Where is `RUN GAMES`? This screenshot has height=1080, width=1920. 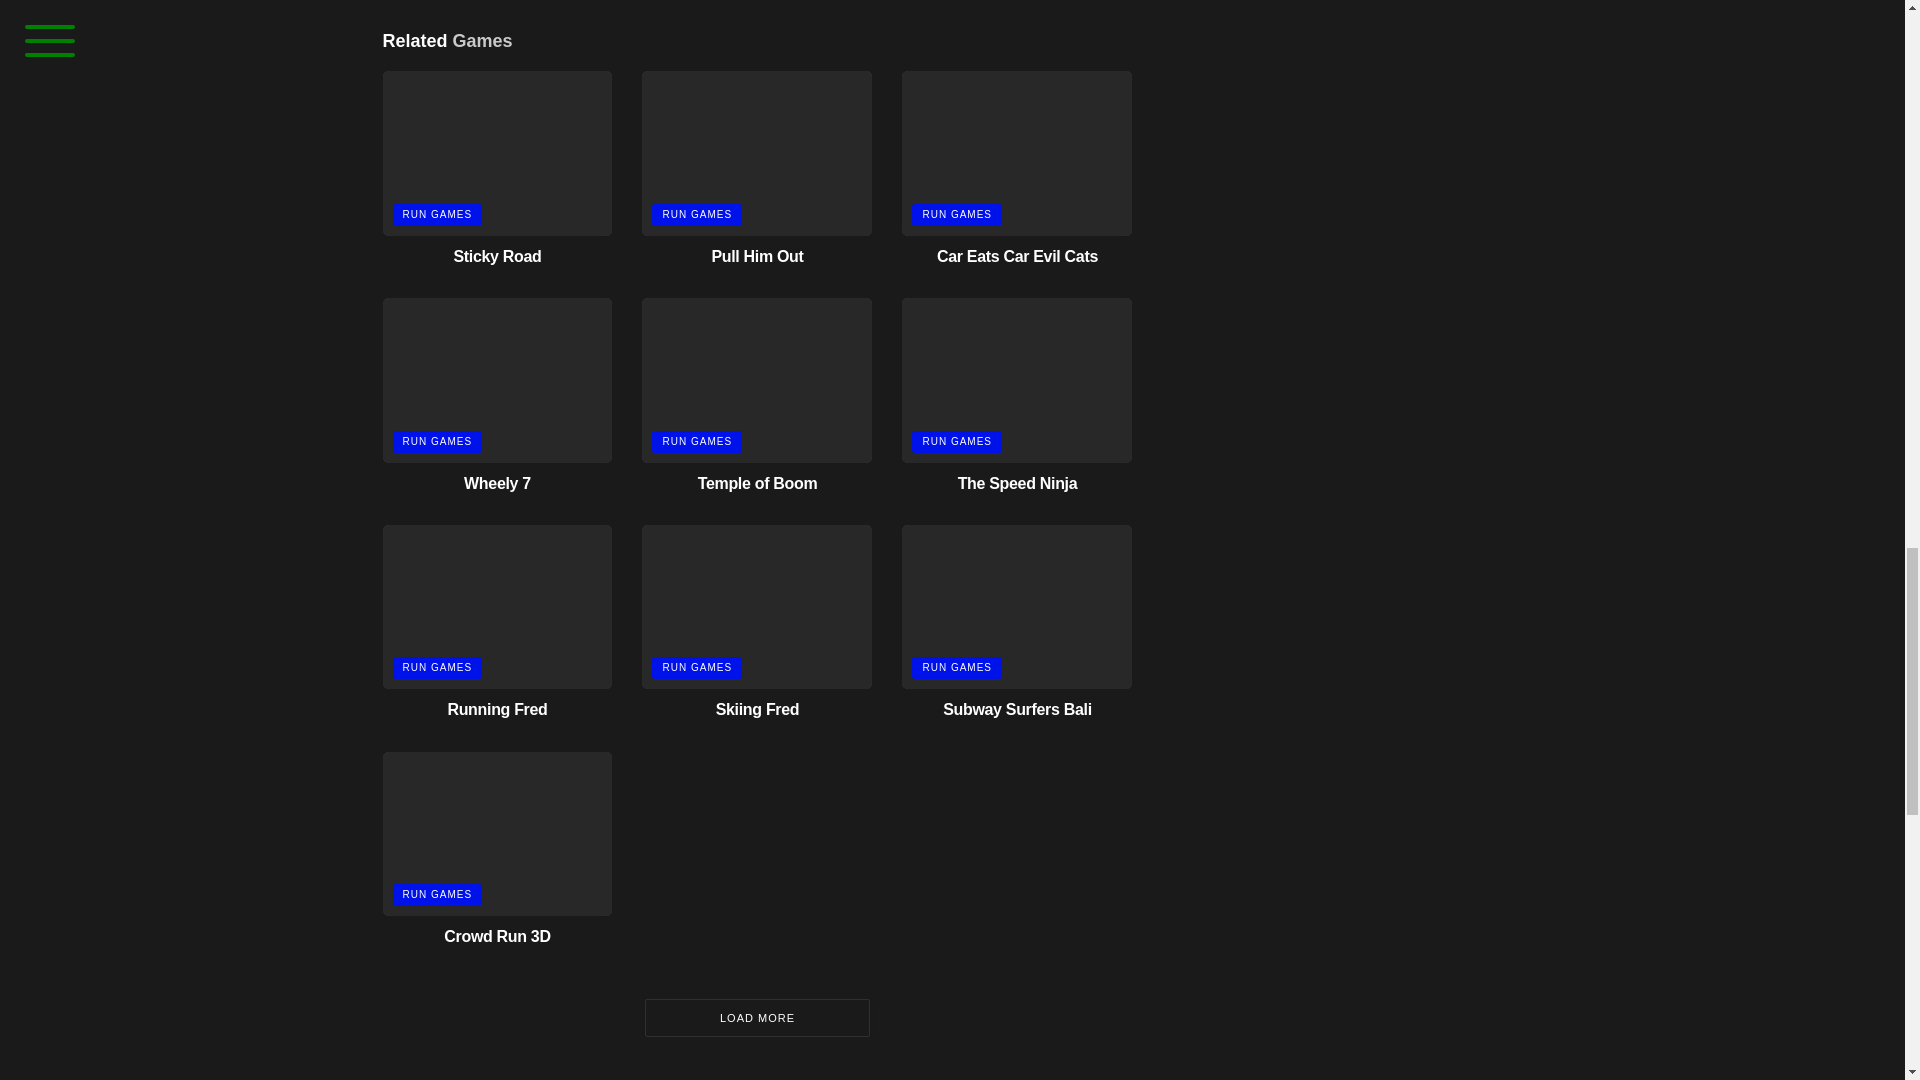
RUN GAMES is located at coordinates (696, 214).